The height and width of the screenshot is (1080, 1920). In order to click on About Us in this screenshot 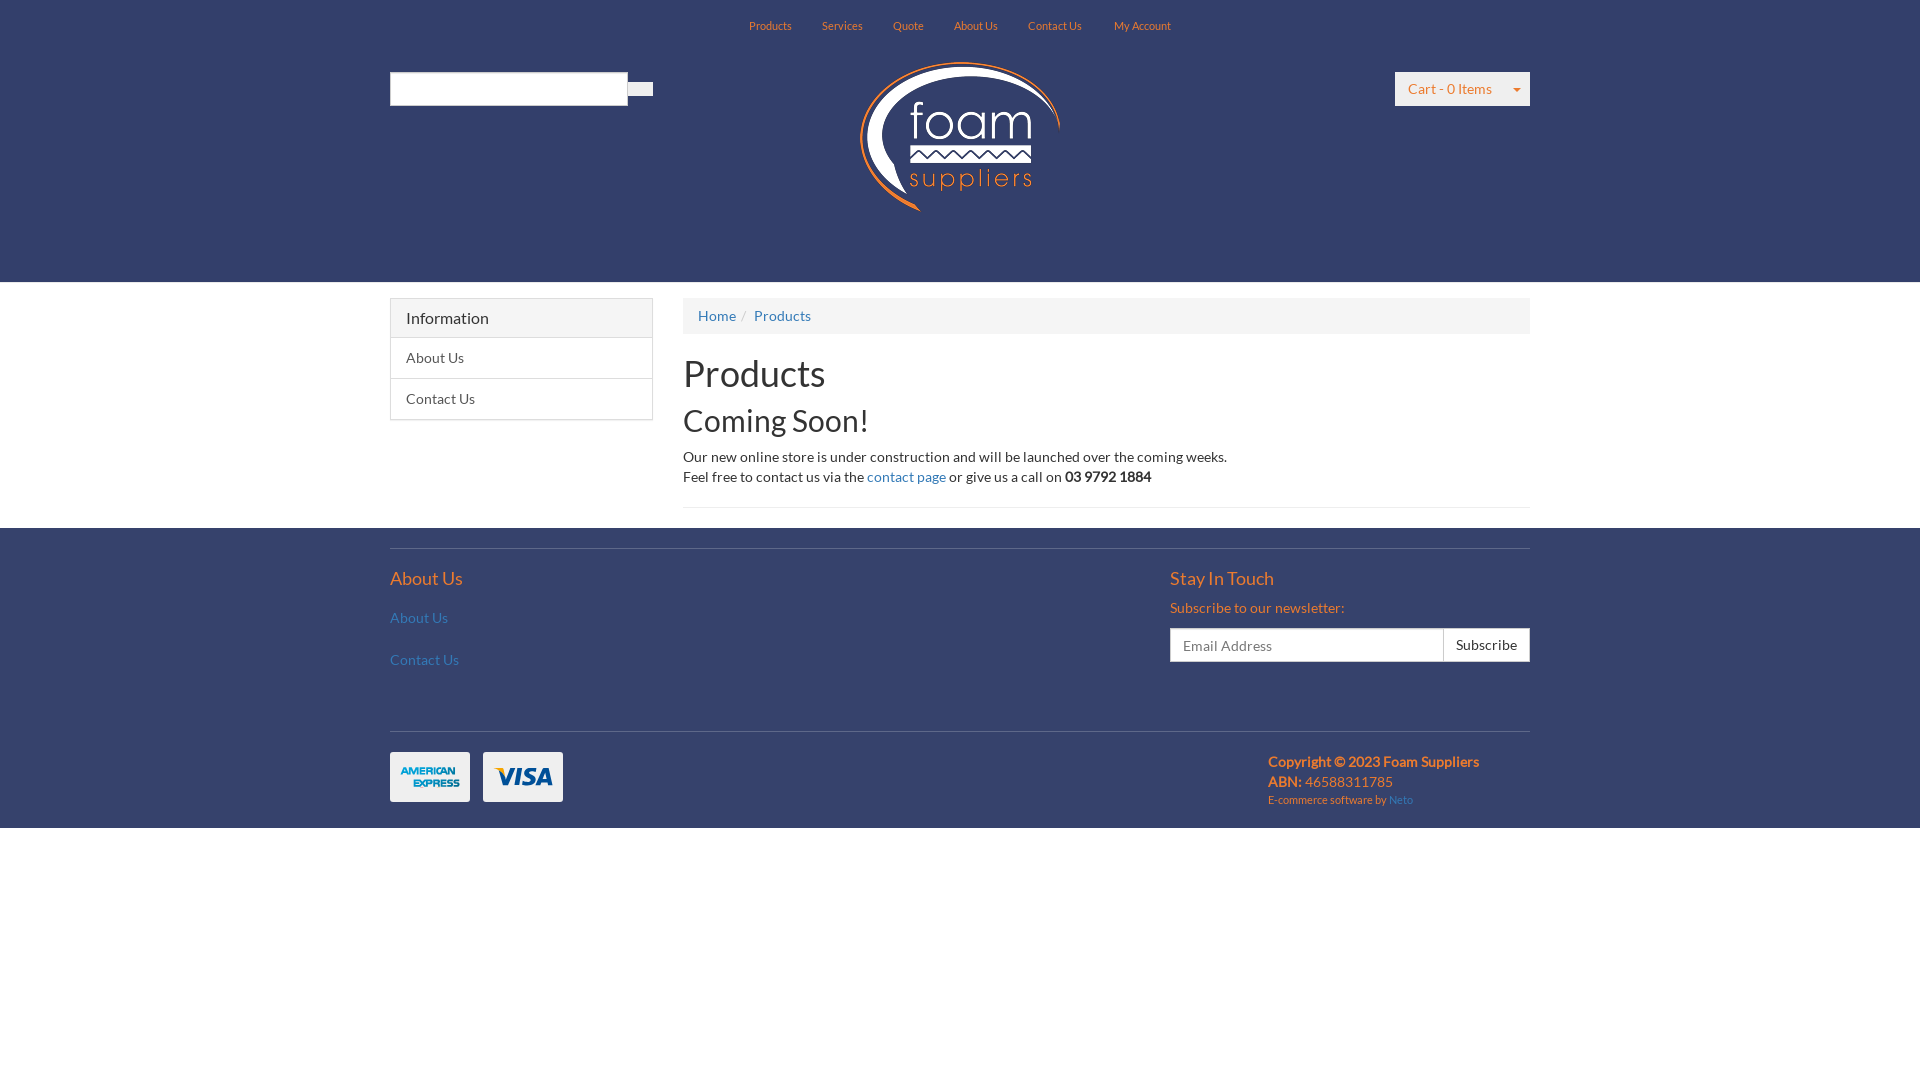, I will do `click(976, 26)`.